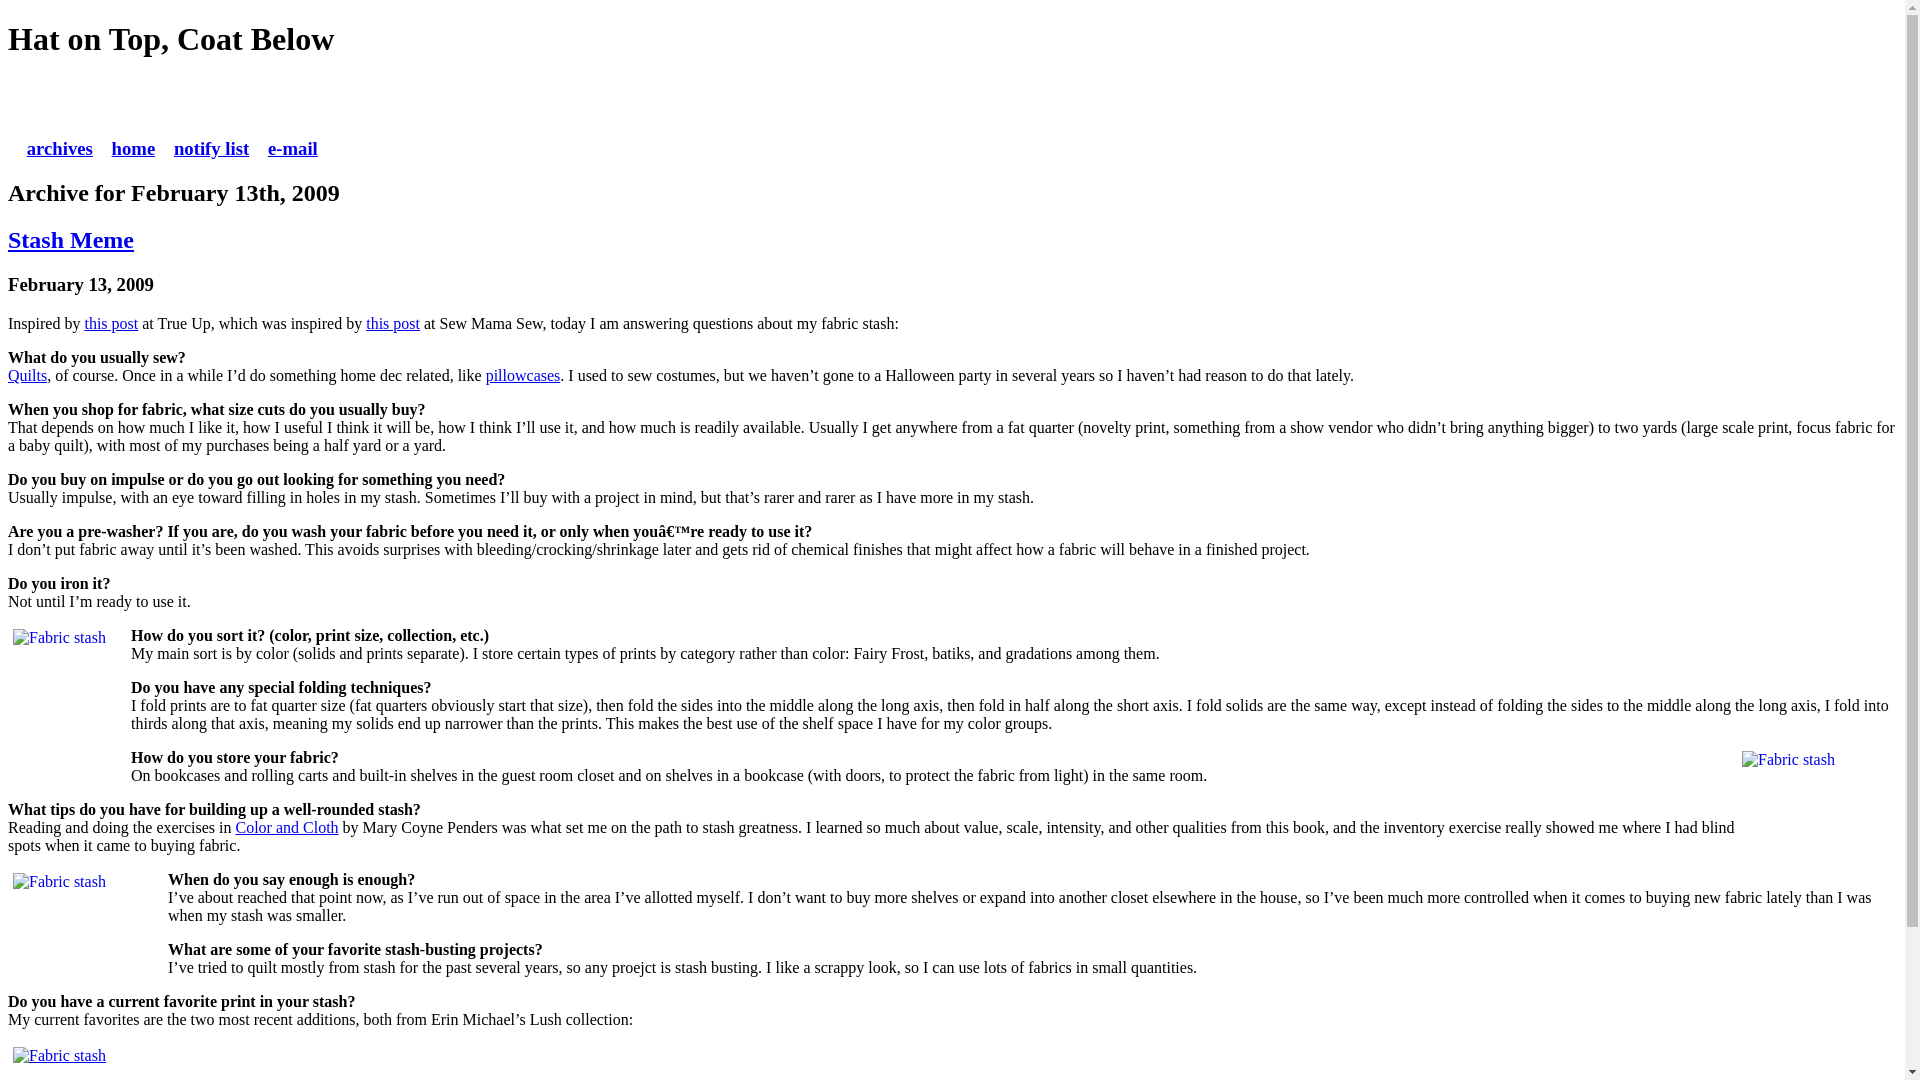 Image resolution: width=1920 pixels, height=1080 pixels. I want to click on Color and Cloth, so click(288, 826).